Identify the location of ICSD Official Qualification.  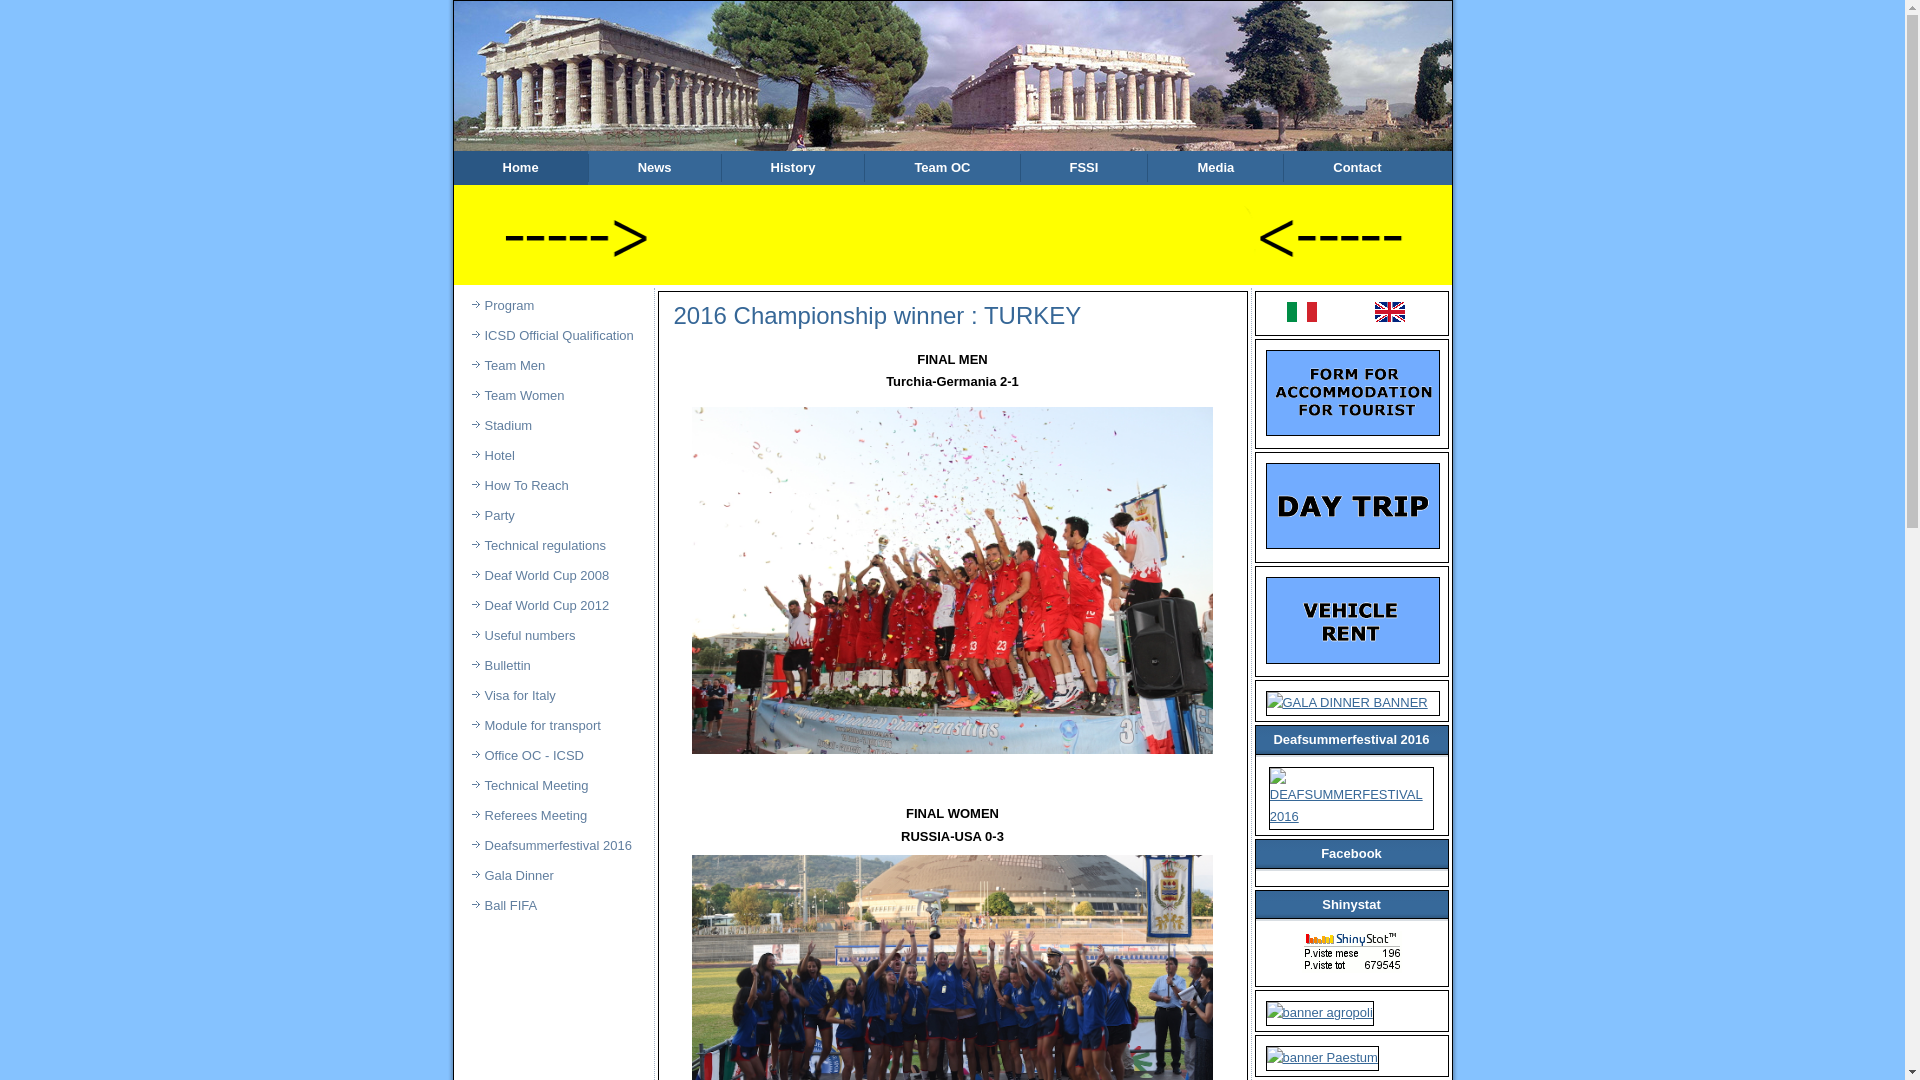
(553, 336).